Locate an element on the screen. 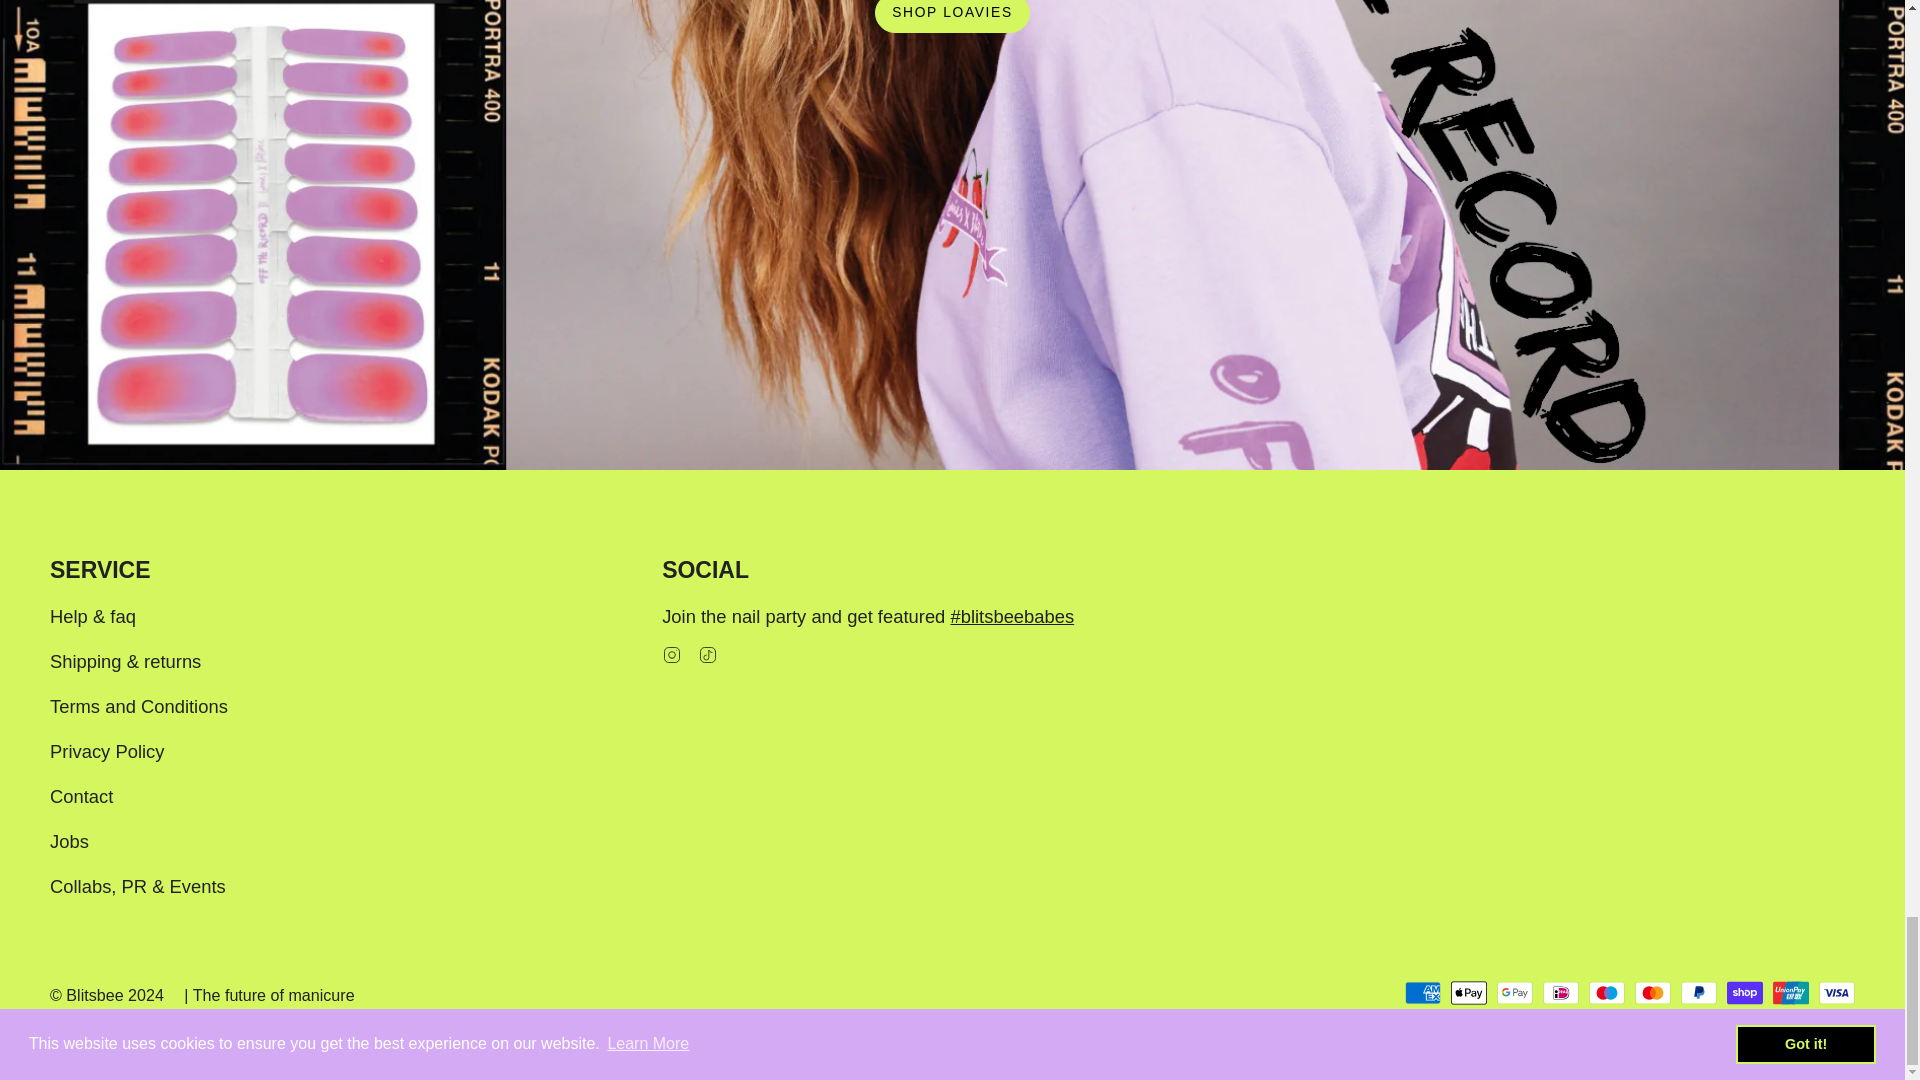 This screenshot has width=1920, height=1080. Apple Pay is located at coordinates (1468, 992).